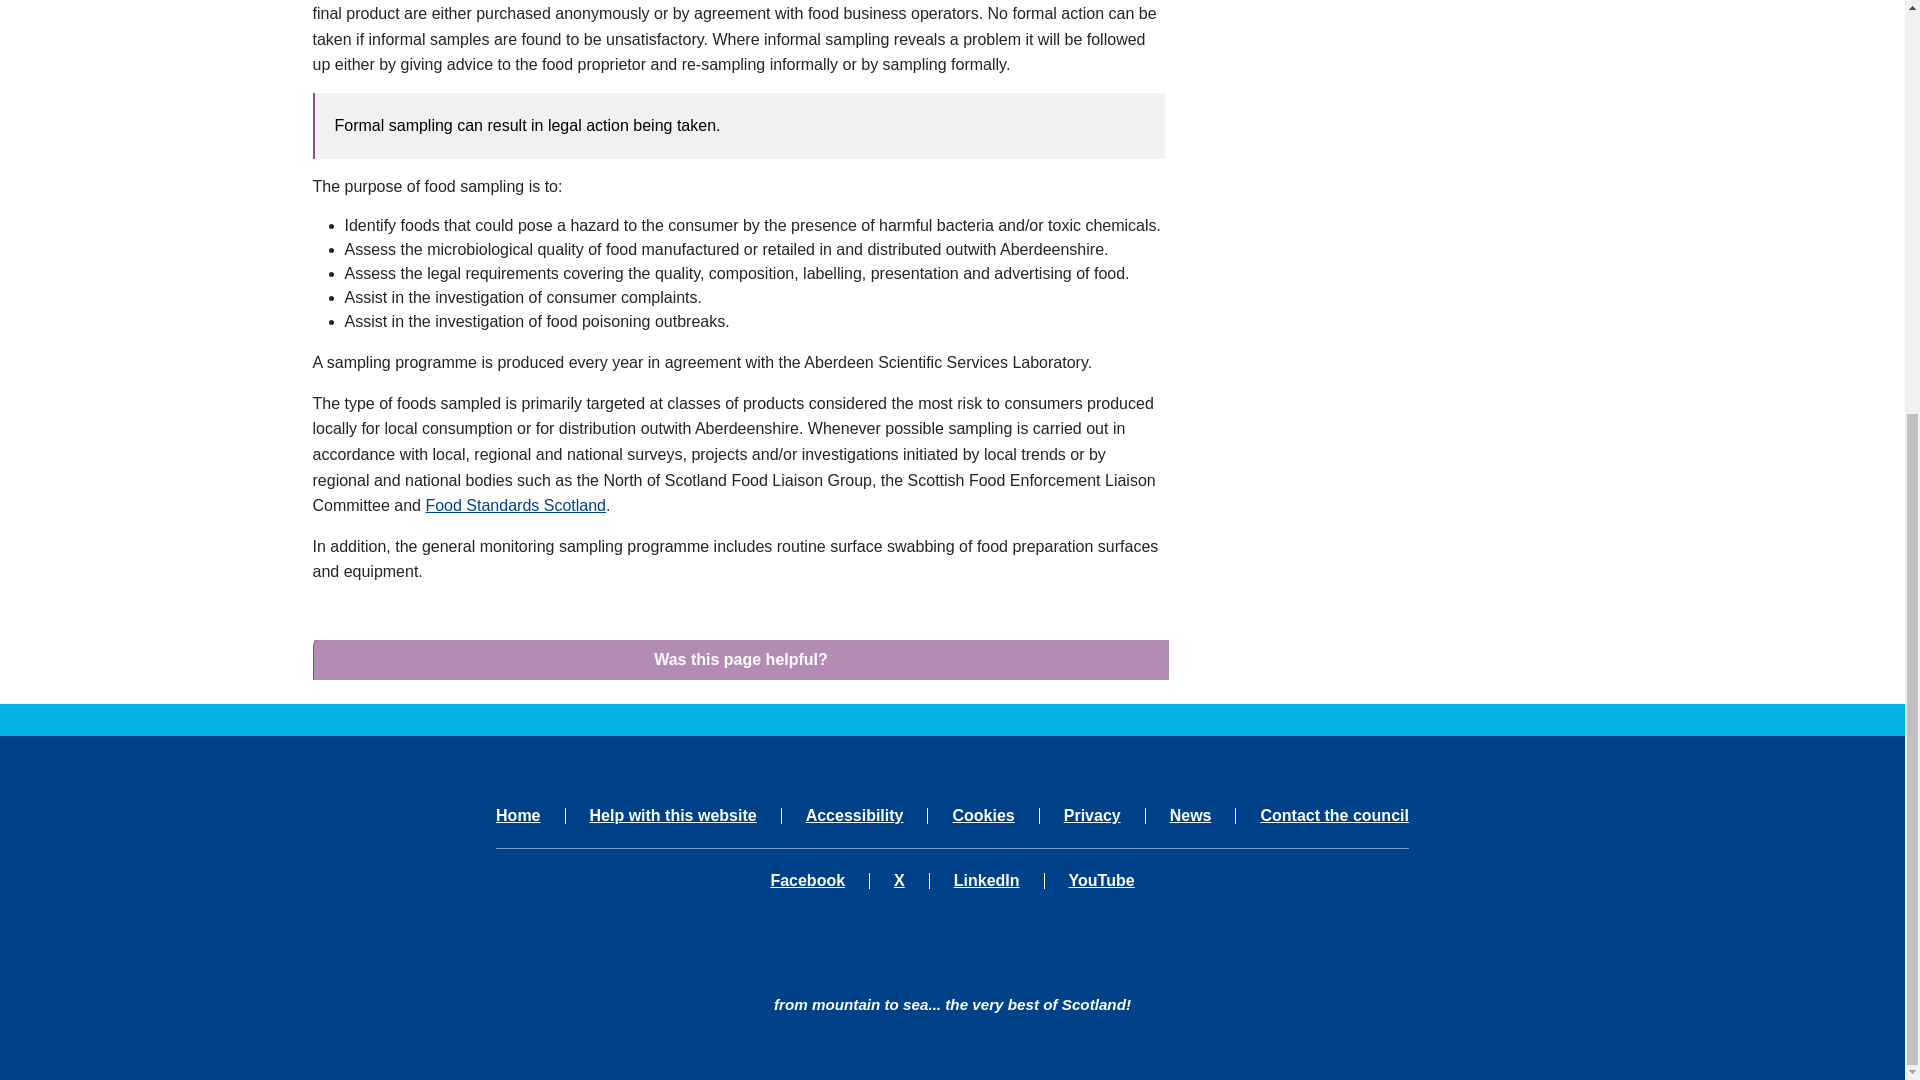  I want to click on Contact the council, so click(1322, 816).